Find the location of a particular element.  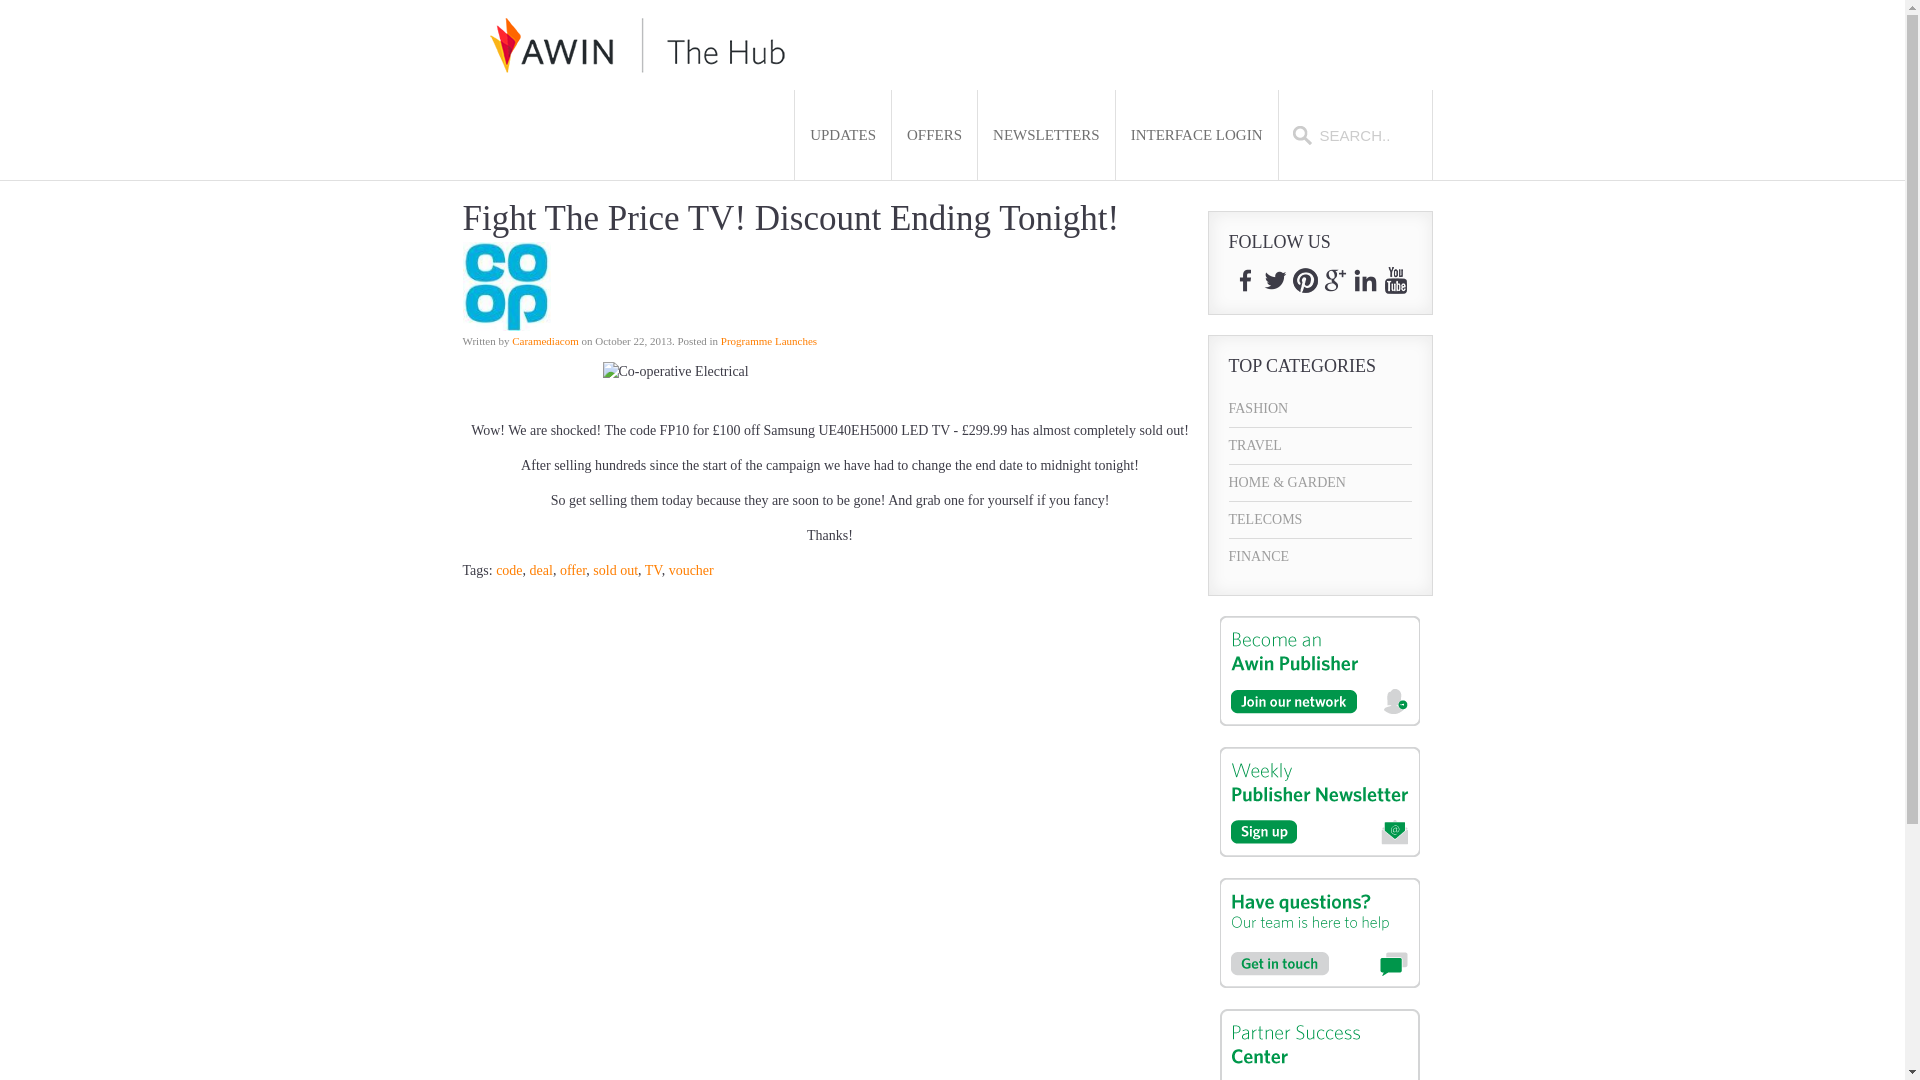

Reset is located at coordinates (4, 4).